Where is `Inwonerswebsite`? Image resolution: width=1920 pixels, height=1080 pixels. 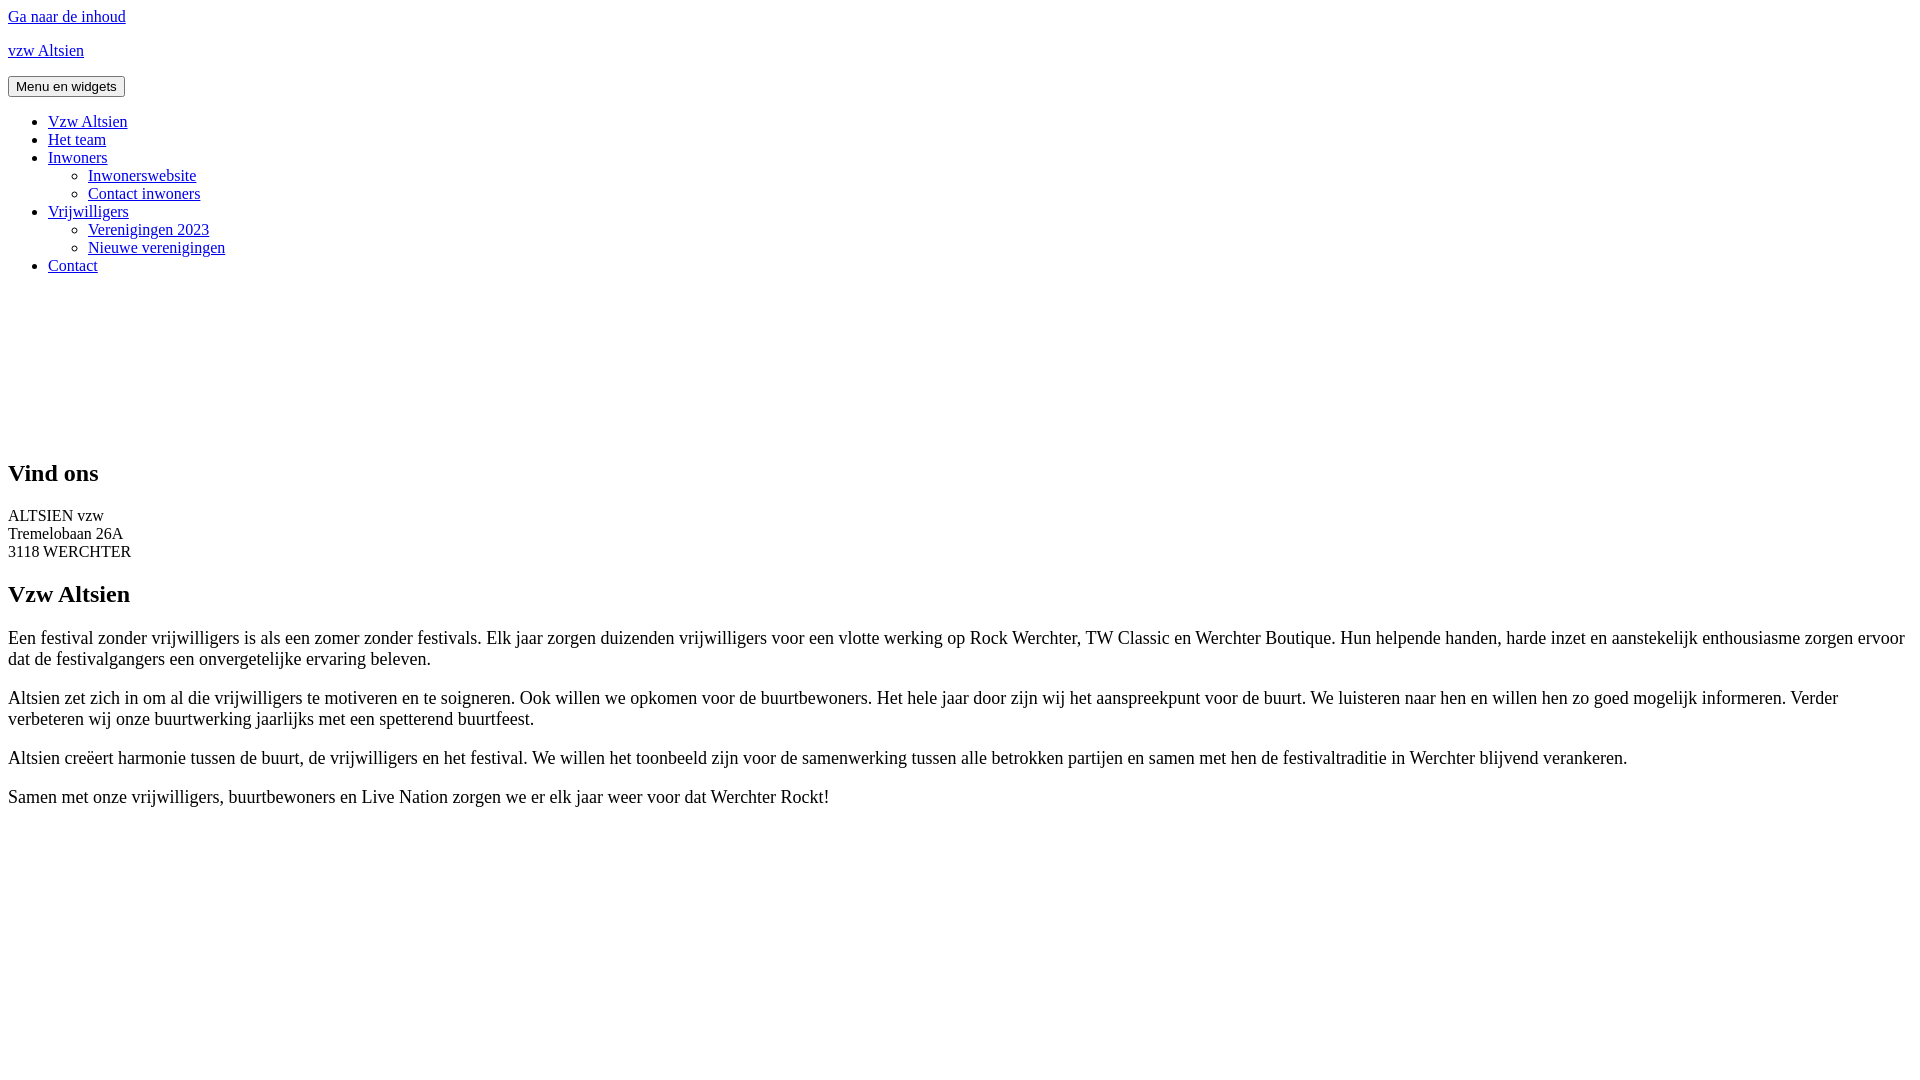 Inwonerswebsite is located at coordinates (142, 176).